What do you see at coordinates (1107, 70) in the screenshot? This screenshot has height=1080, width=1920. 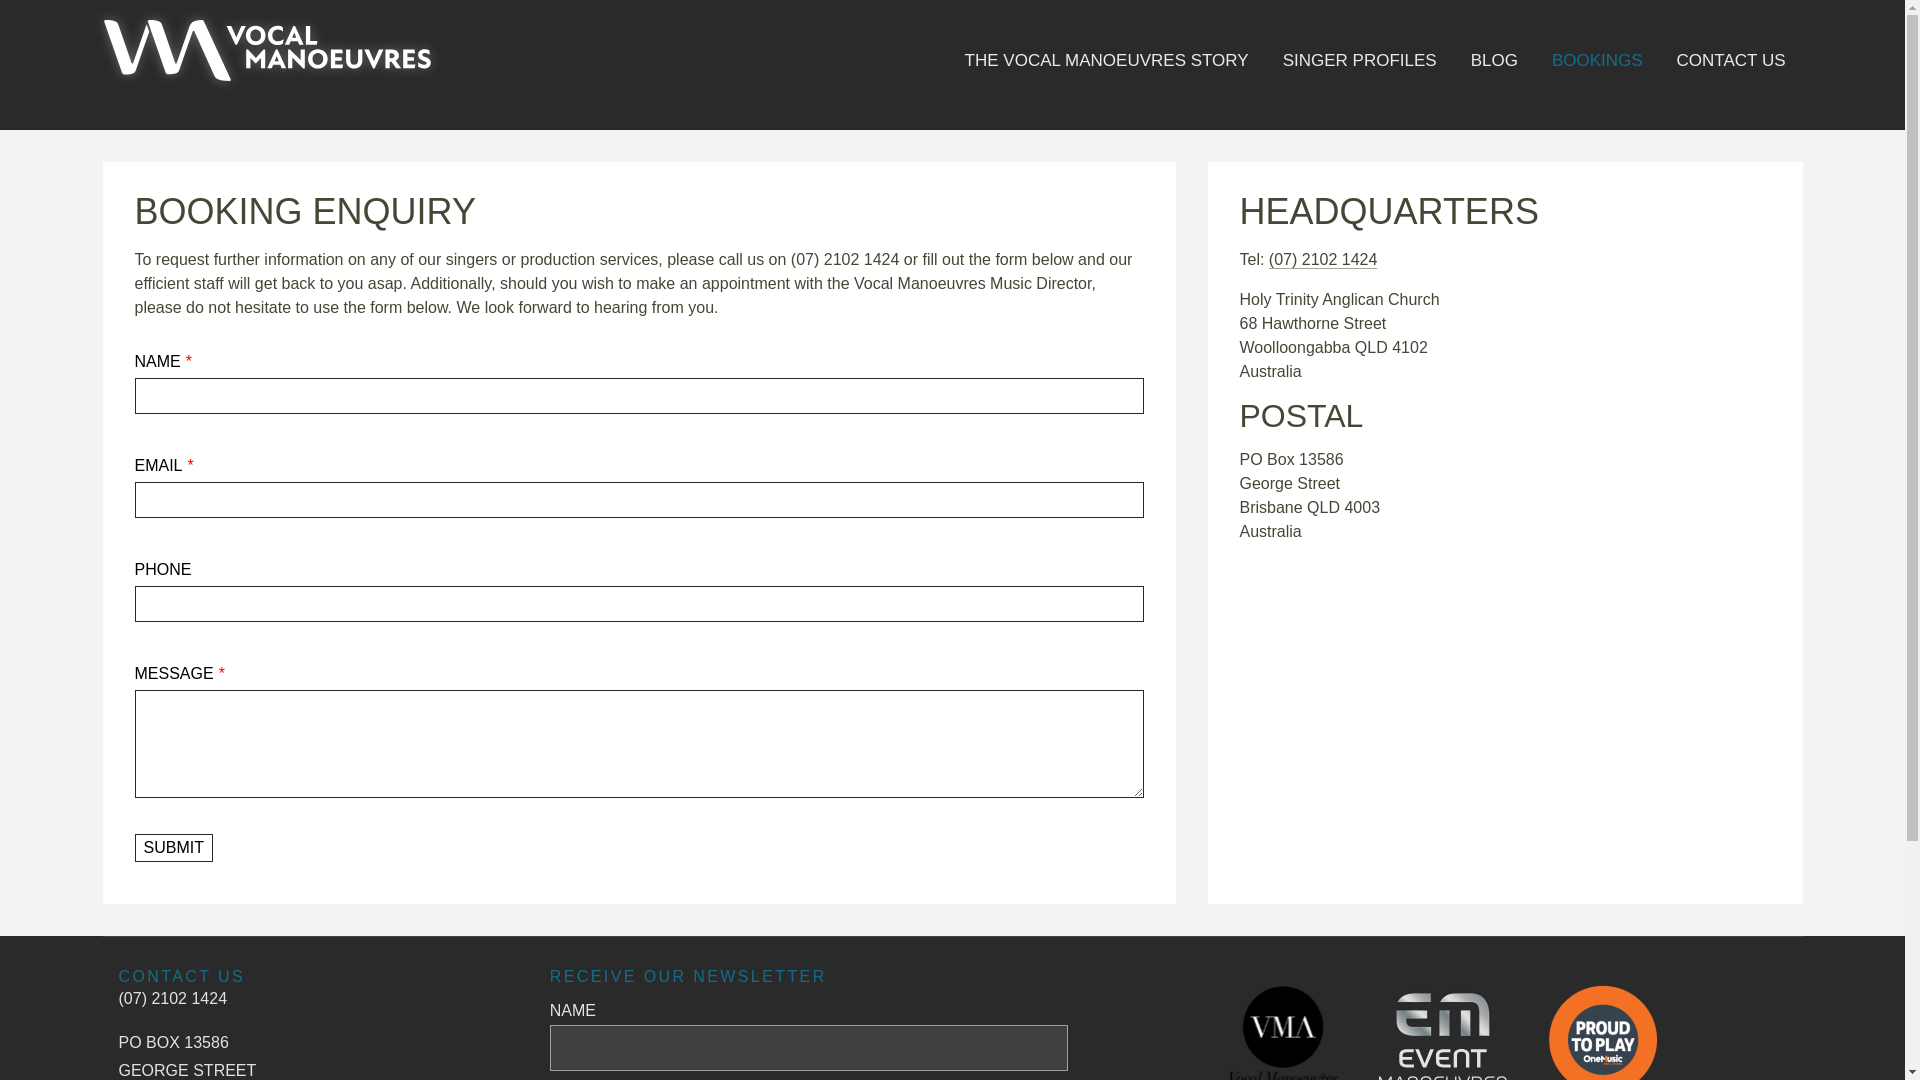 I see `THE VOCAL MANOEUVRES STORY` at bounding box center [1107, 70].